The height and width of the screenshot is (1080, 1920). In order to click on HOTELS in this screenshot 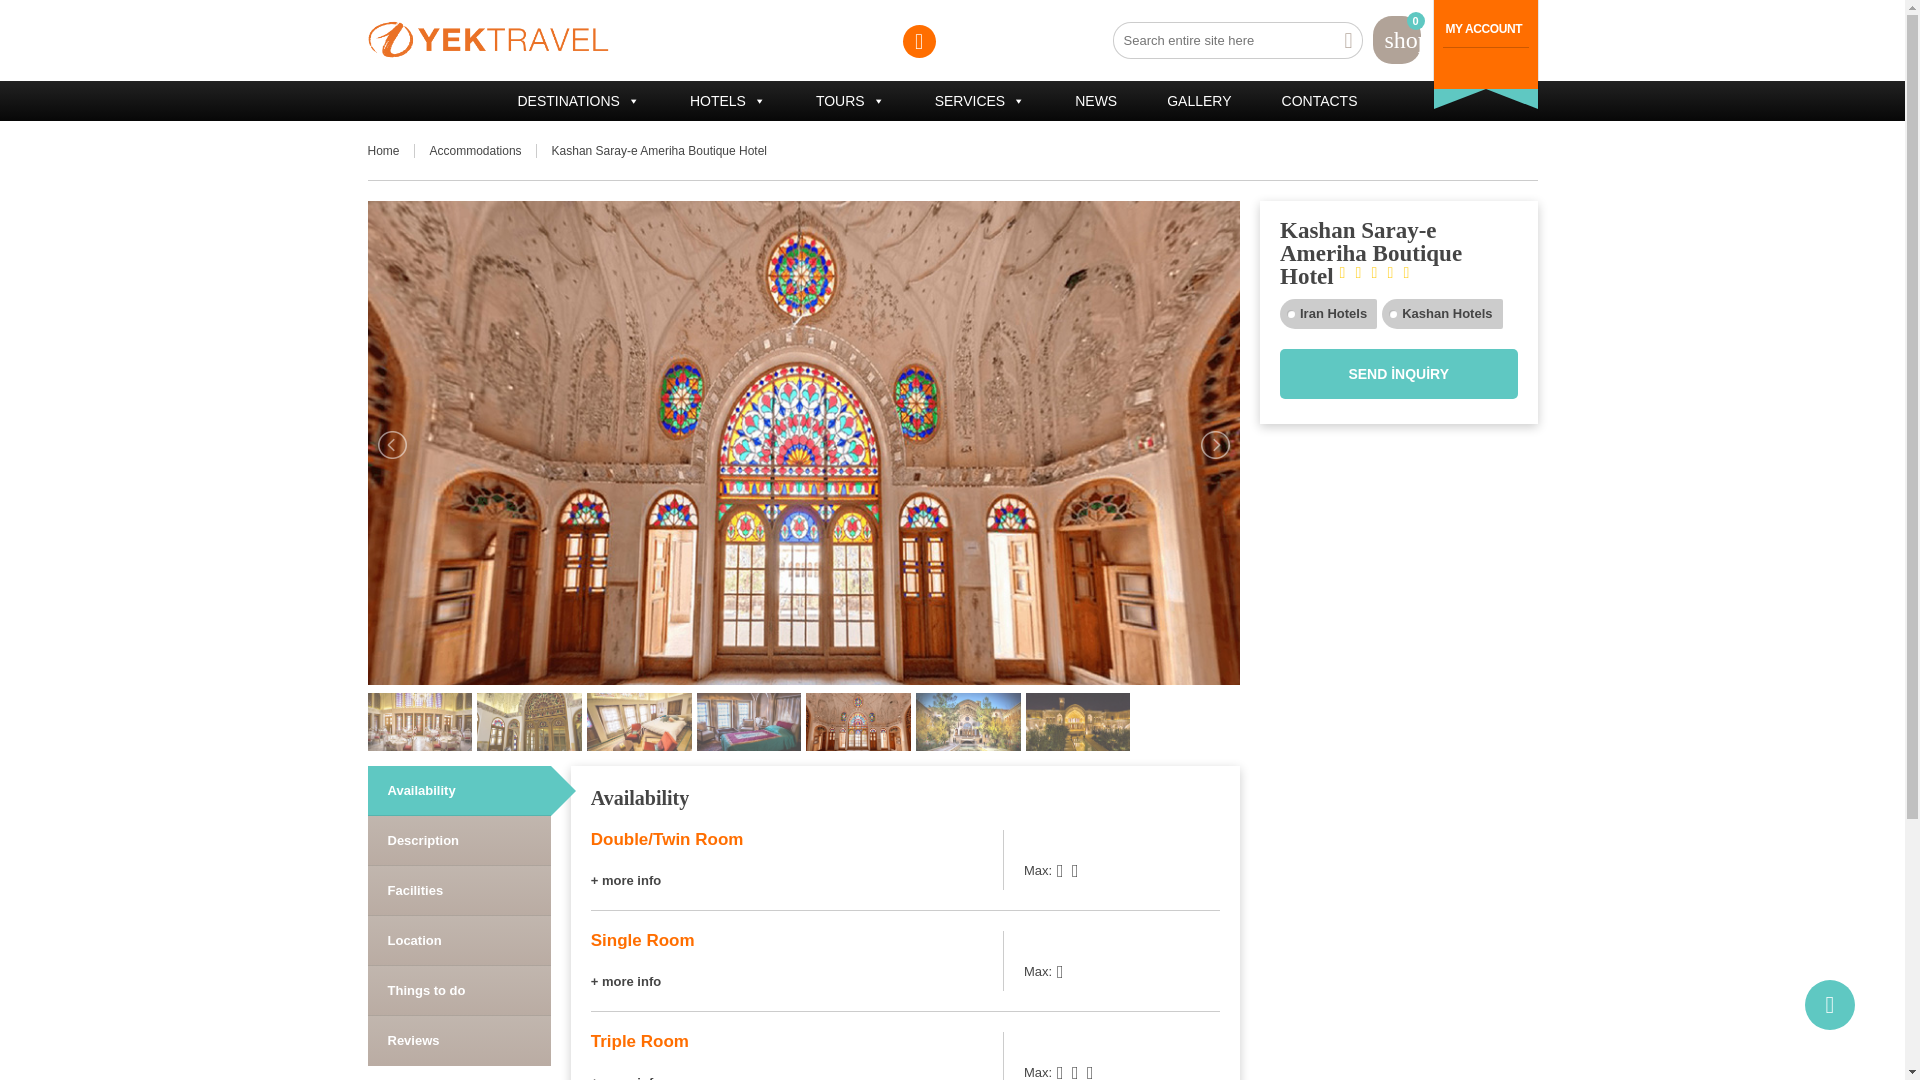, I will do `click(727, 99)`.